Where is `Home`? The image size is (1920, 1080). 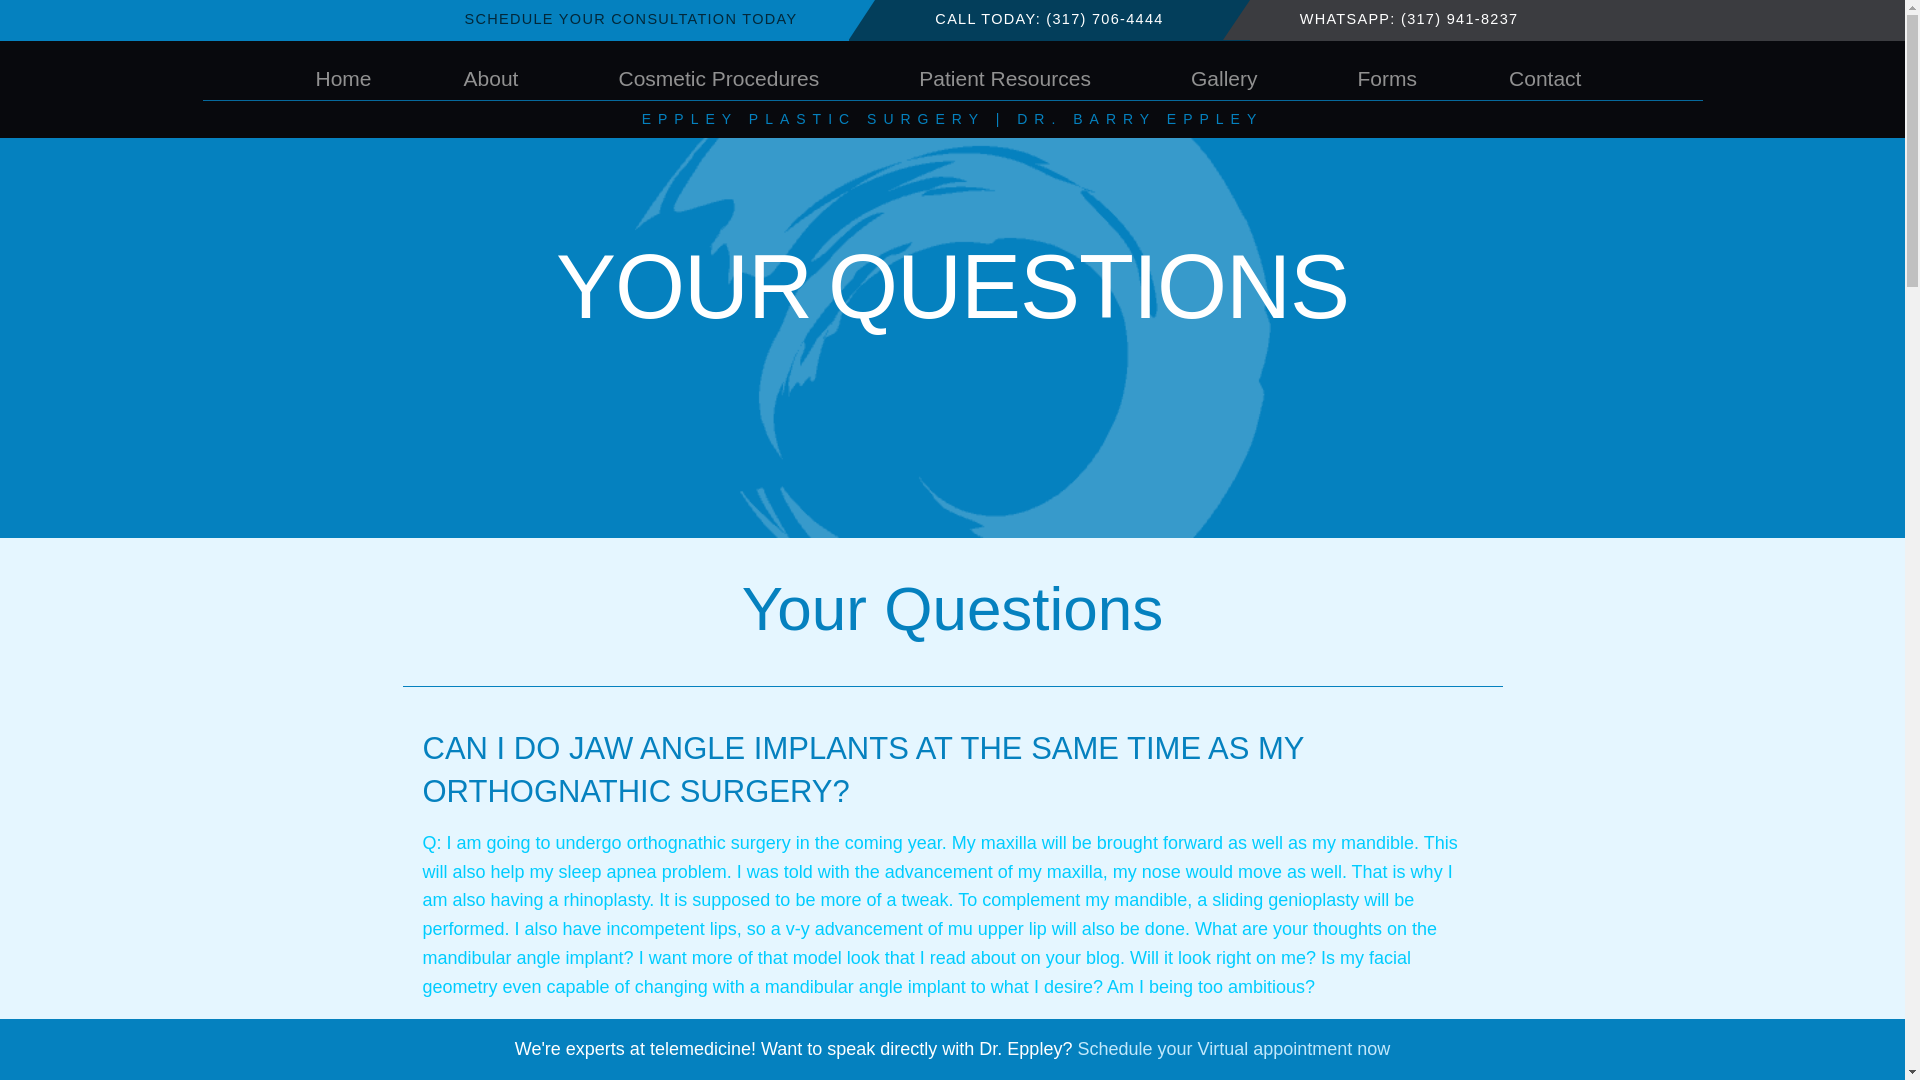 Home is located at coordinates (343, 78).